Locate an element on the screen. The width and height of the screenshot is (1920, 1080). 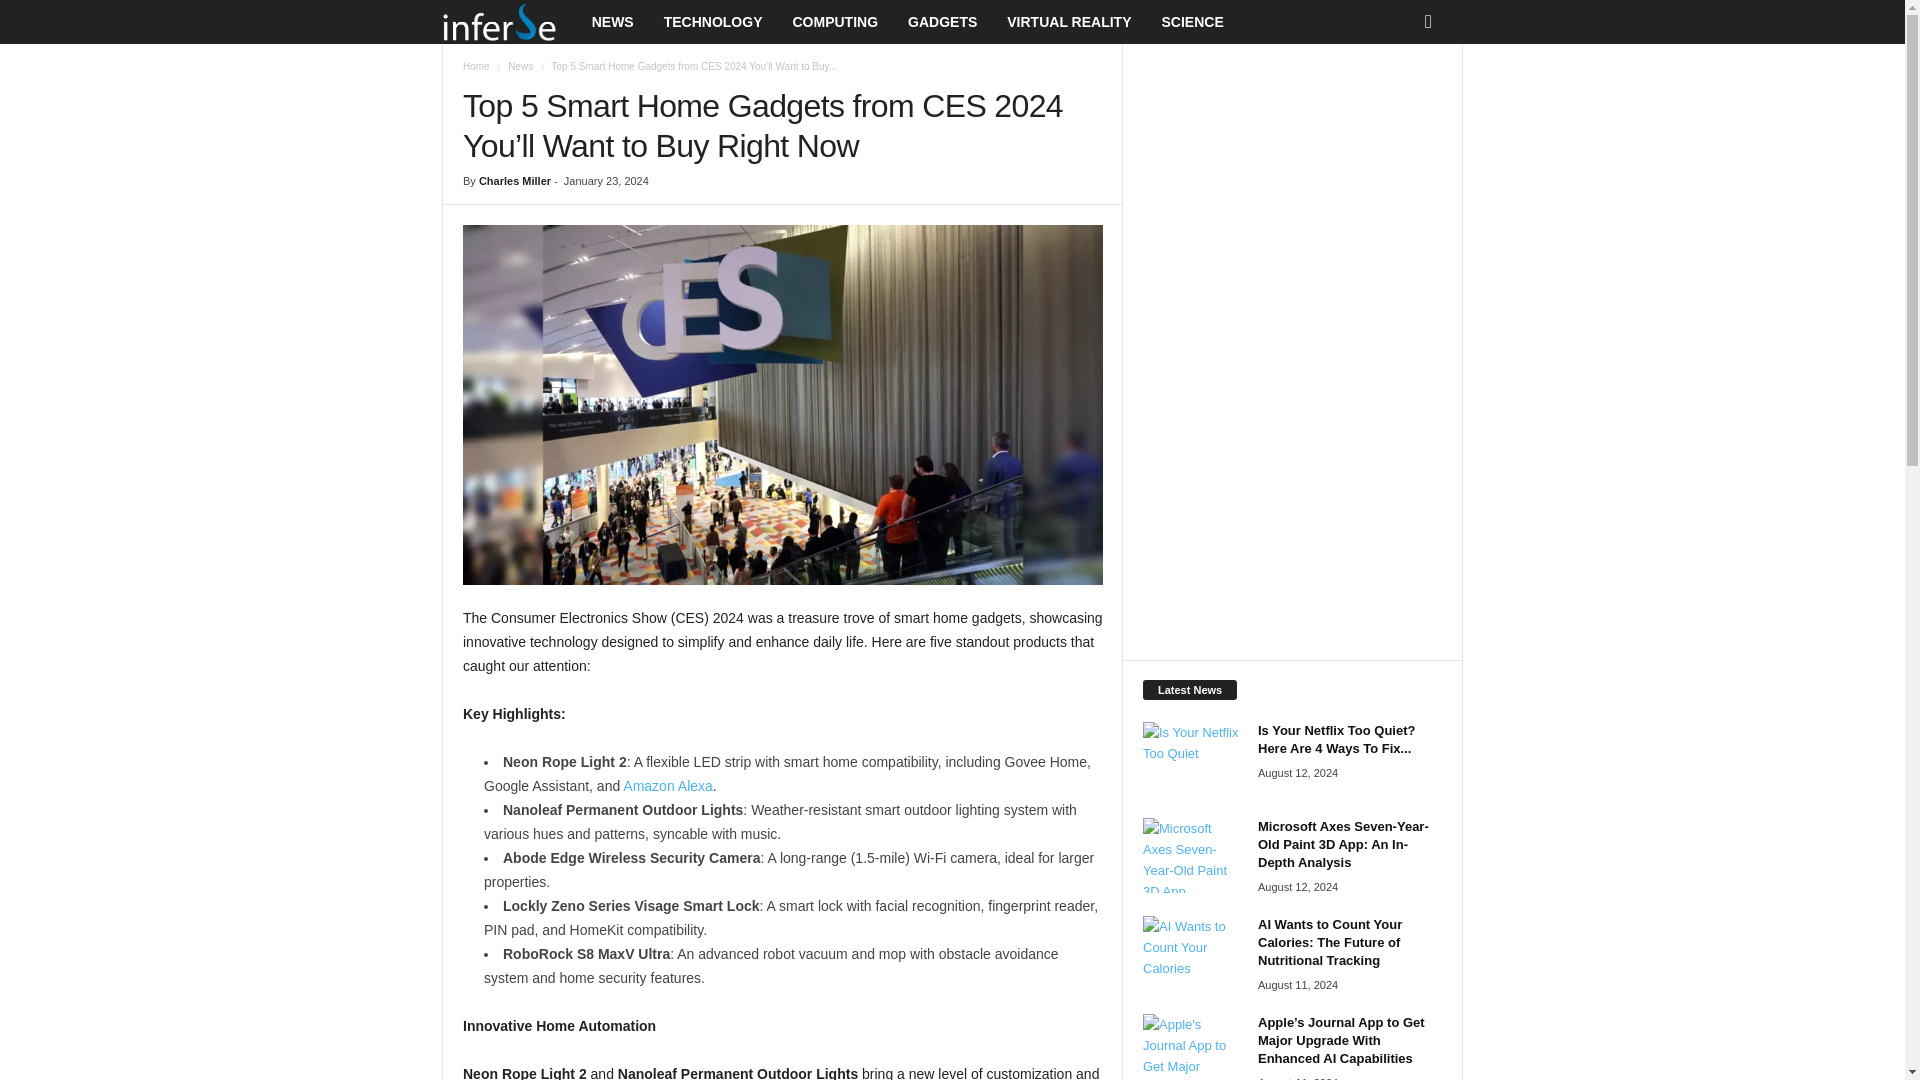
VIRTUAL REALITY is located at coordinates (1069, 22).